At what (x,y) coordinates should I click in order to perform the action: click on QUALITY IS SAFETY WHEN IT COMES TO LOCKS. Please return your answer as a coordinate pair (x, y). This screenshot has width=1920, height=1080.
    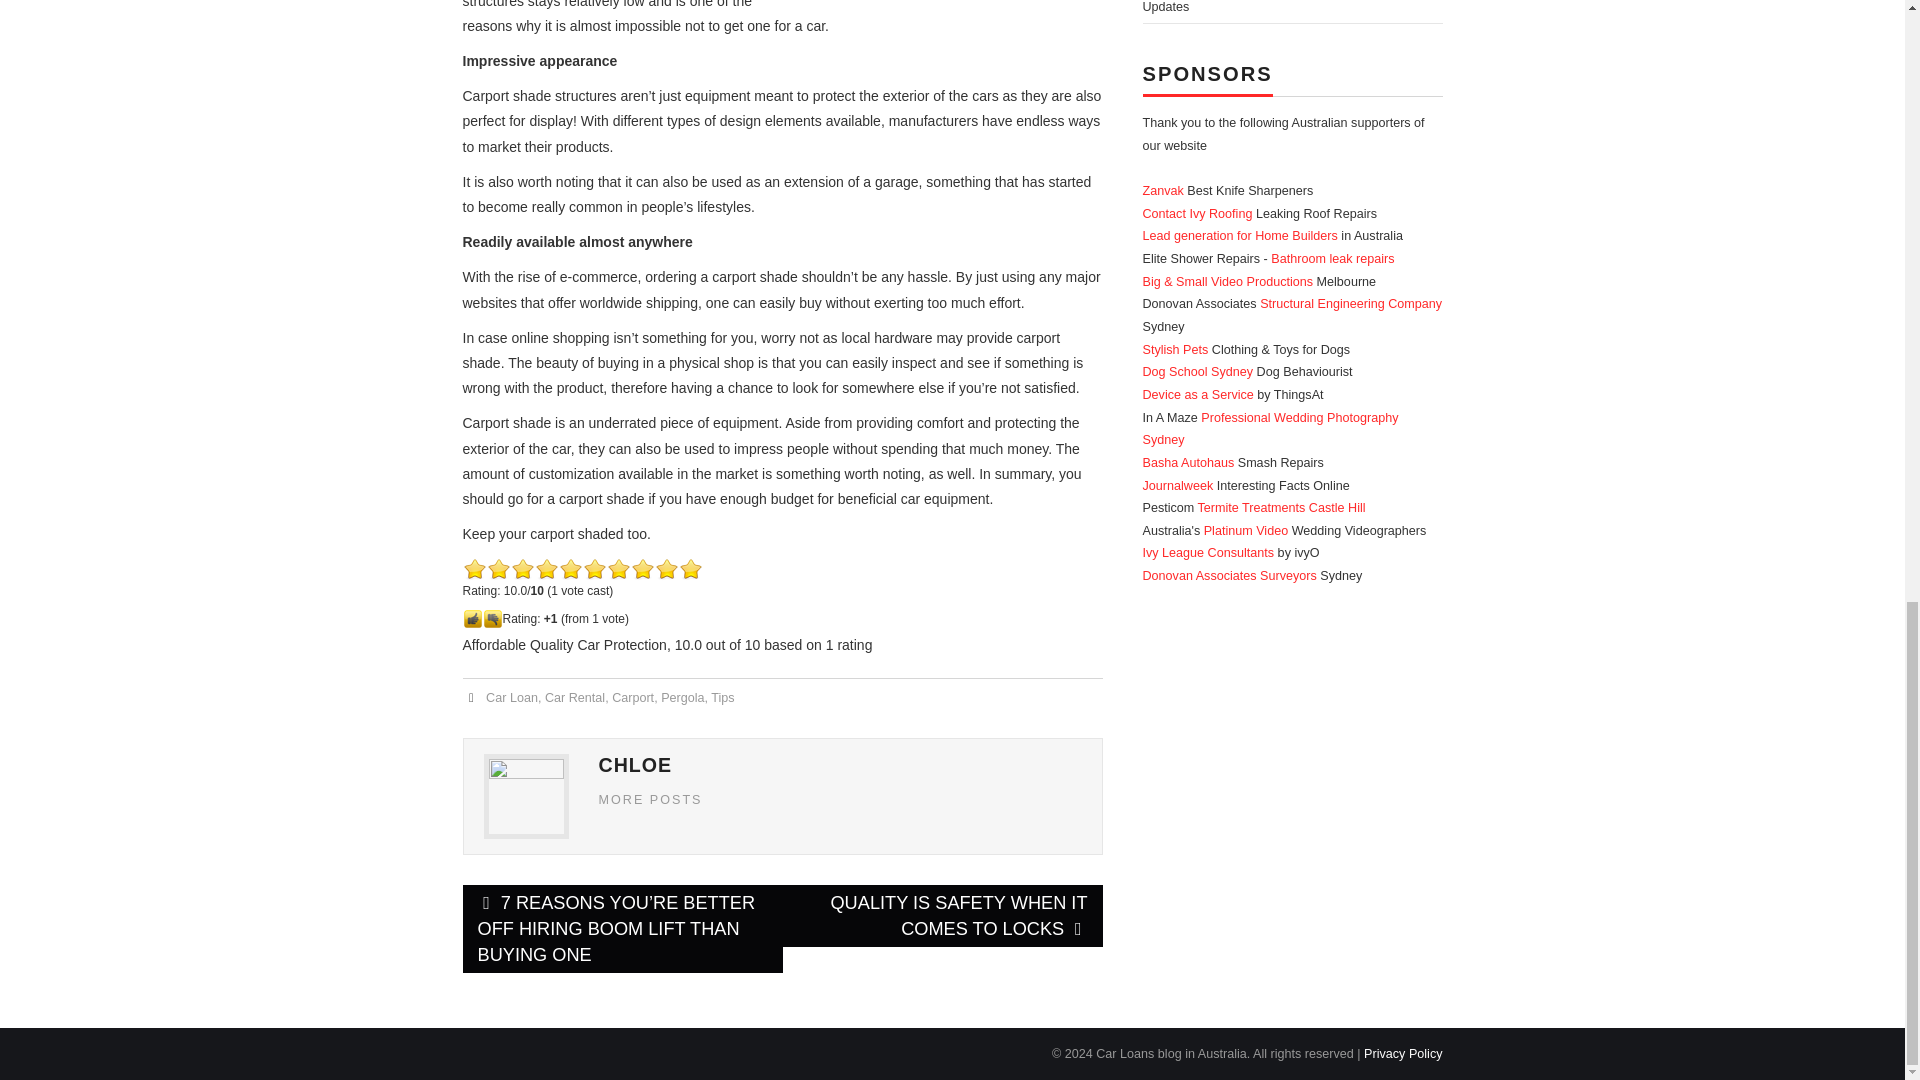
    Looking at the image, I should click on (942, 916).